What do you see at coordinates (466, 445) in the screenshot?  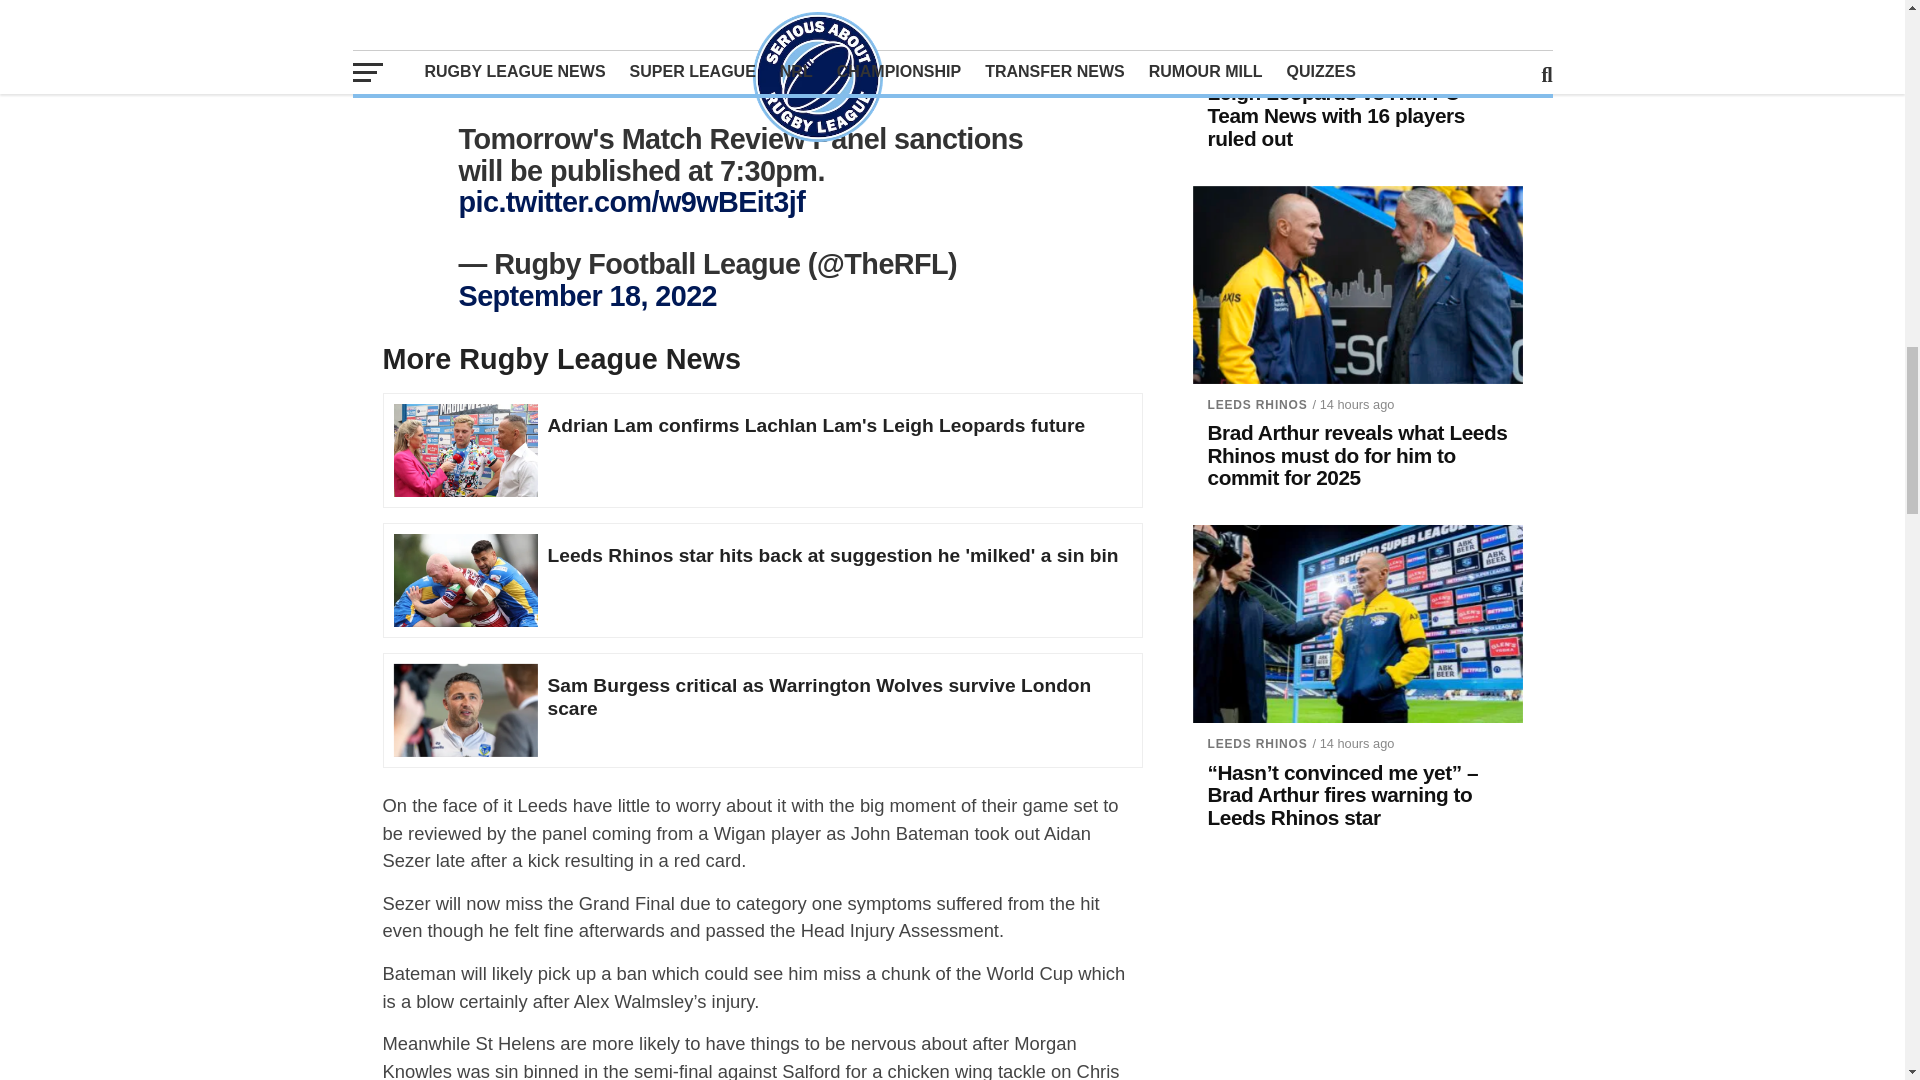 I see `Adrian Lam confirms Lachlan Lam's Leigh Leopards future` at bounding box center [466, 445].